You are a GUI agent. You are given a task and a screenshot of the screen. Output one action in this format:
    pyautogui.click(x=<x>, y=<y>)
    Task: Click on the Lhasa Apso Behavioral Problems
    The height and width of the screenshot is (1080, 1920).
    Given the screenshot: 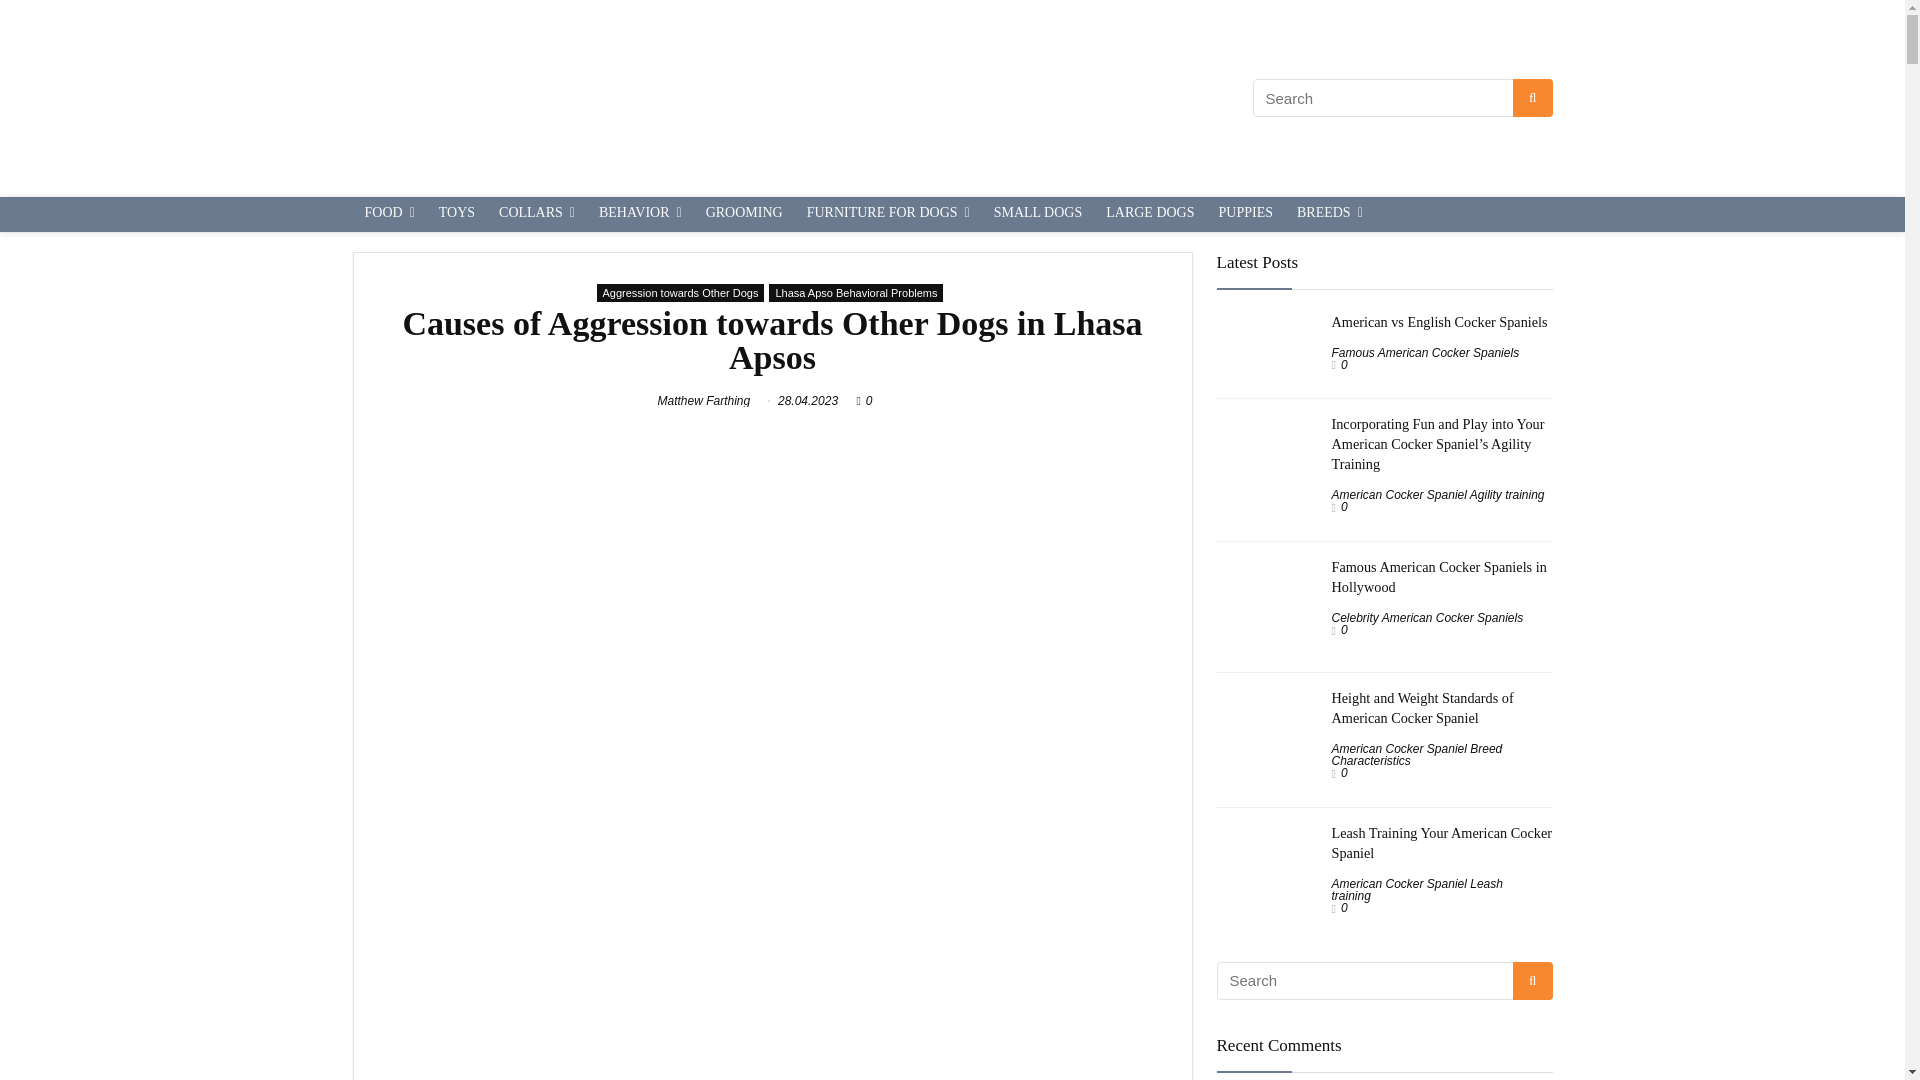 What is the action you would take?
    pyautogui.click(x=856, y=293)
    